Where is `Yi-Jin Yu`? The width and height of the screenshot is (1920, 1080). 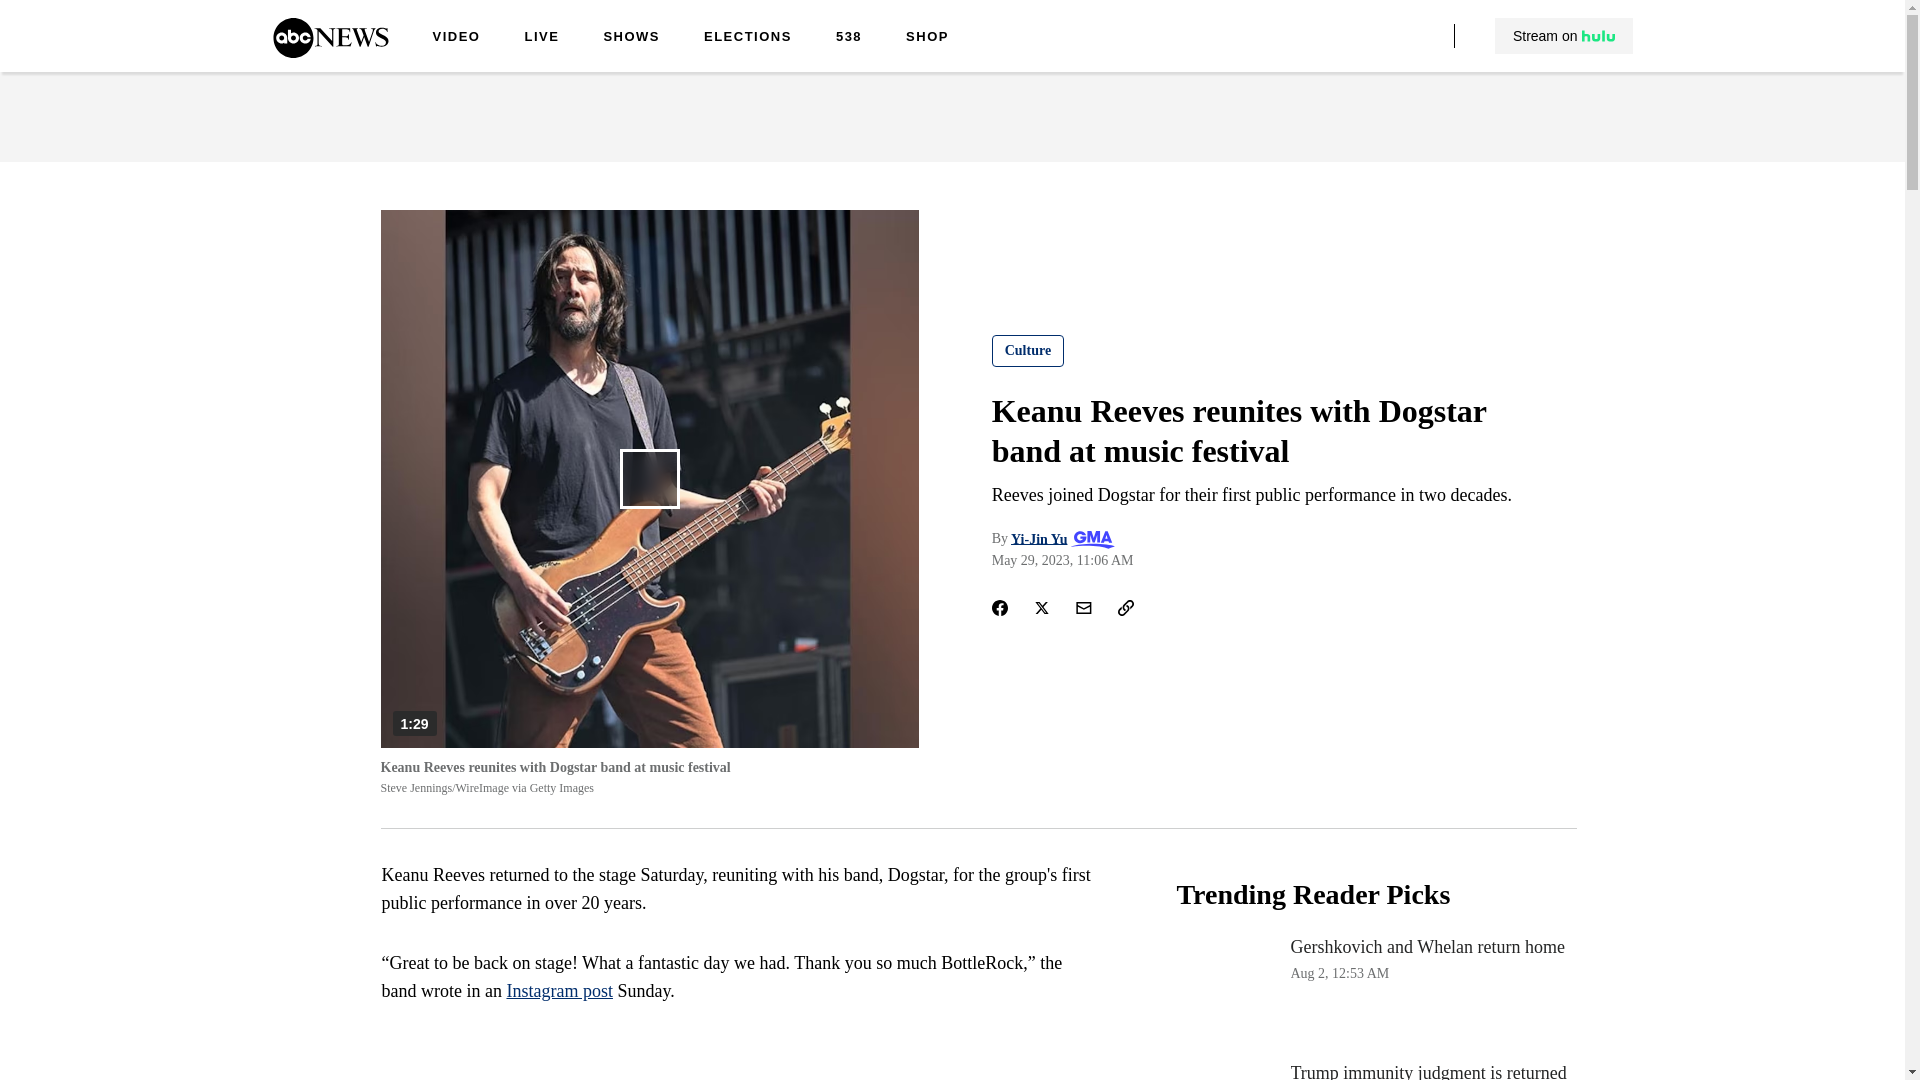
Yi-Jin Yu is located at coordinates (1039, 538).